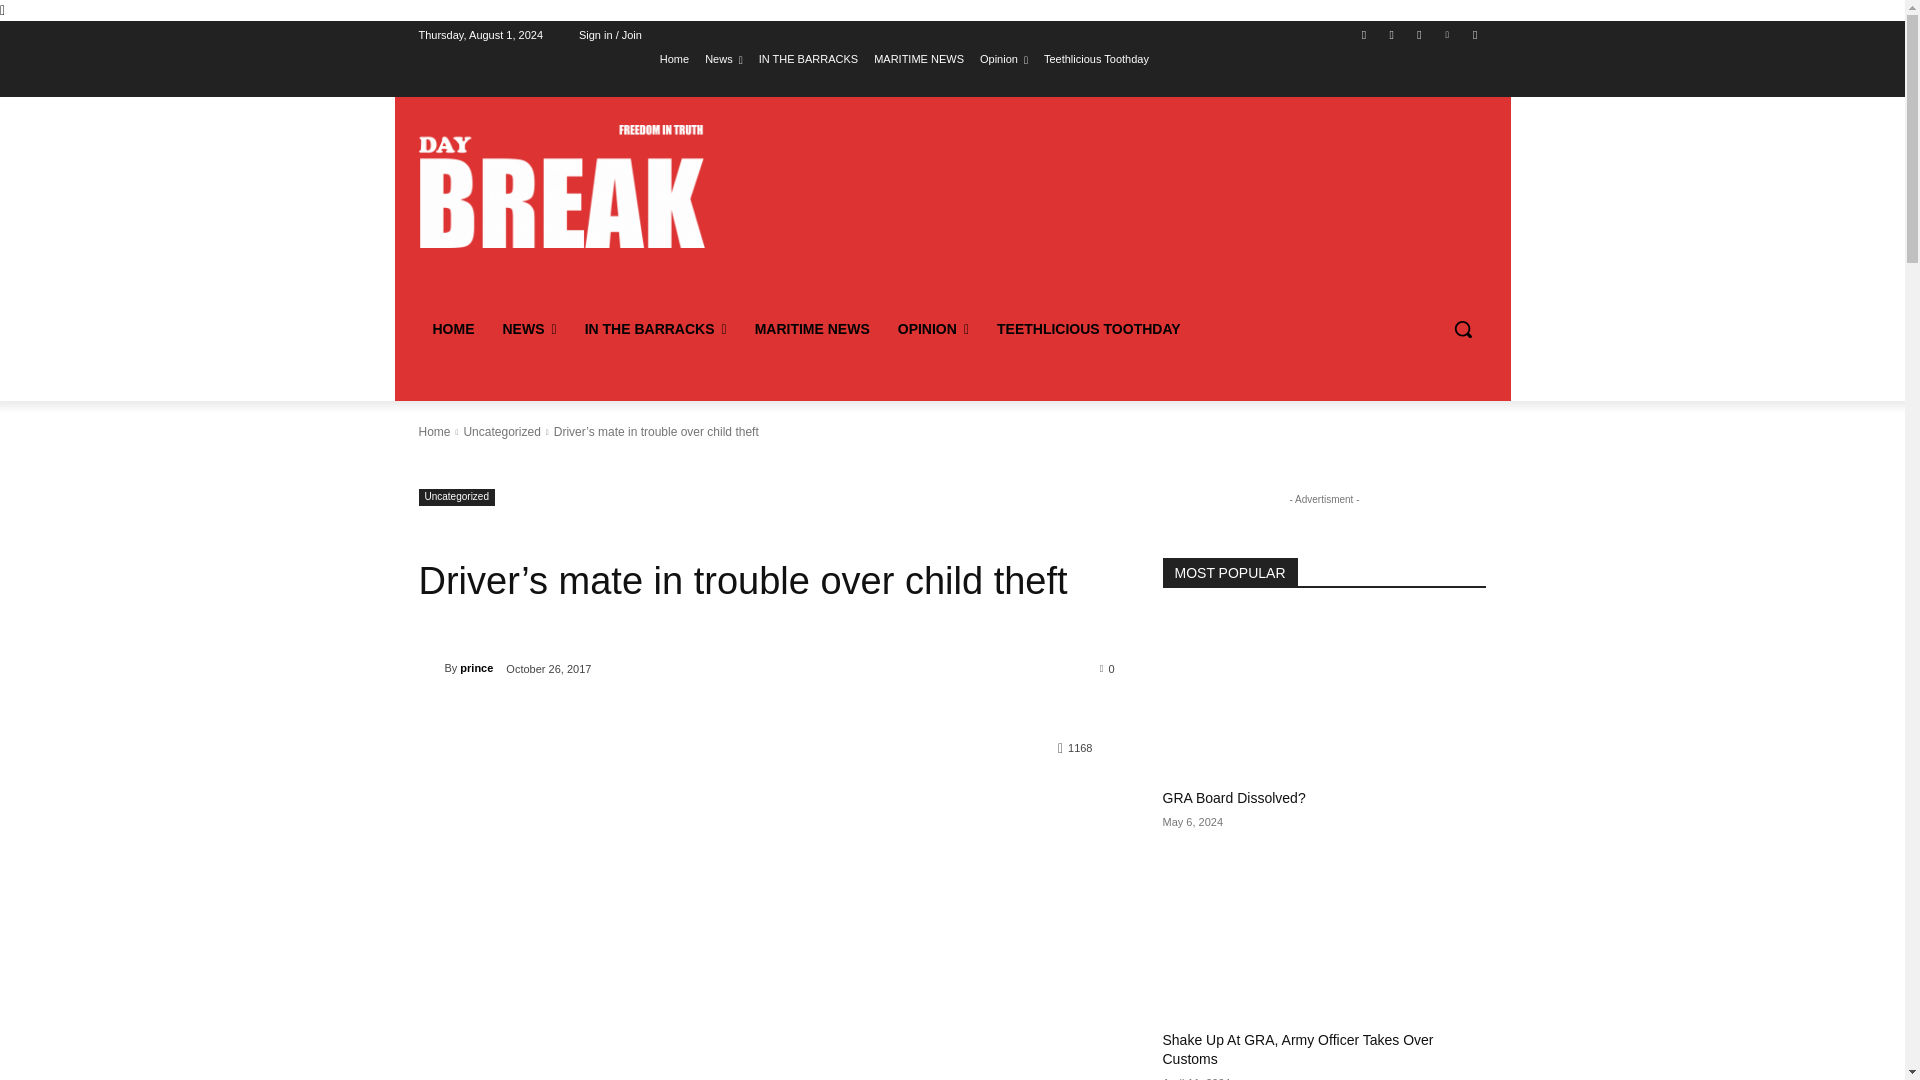  What do you see at coordinates (808, 59) in the screenshot?
I see `IN THE BARRACKS` at bounding box center [808, 59].